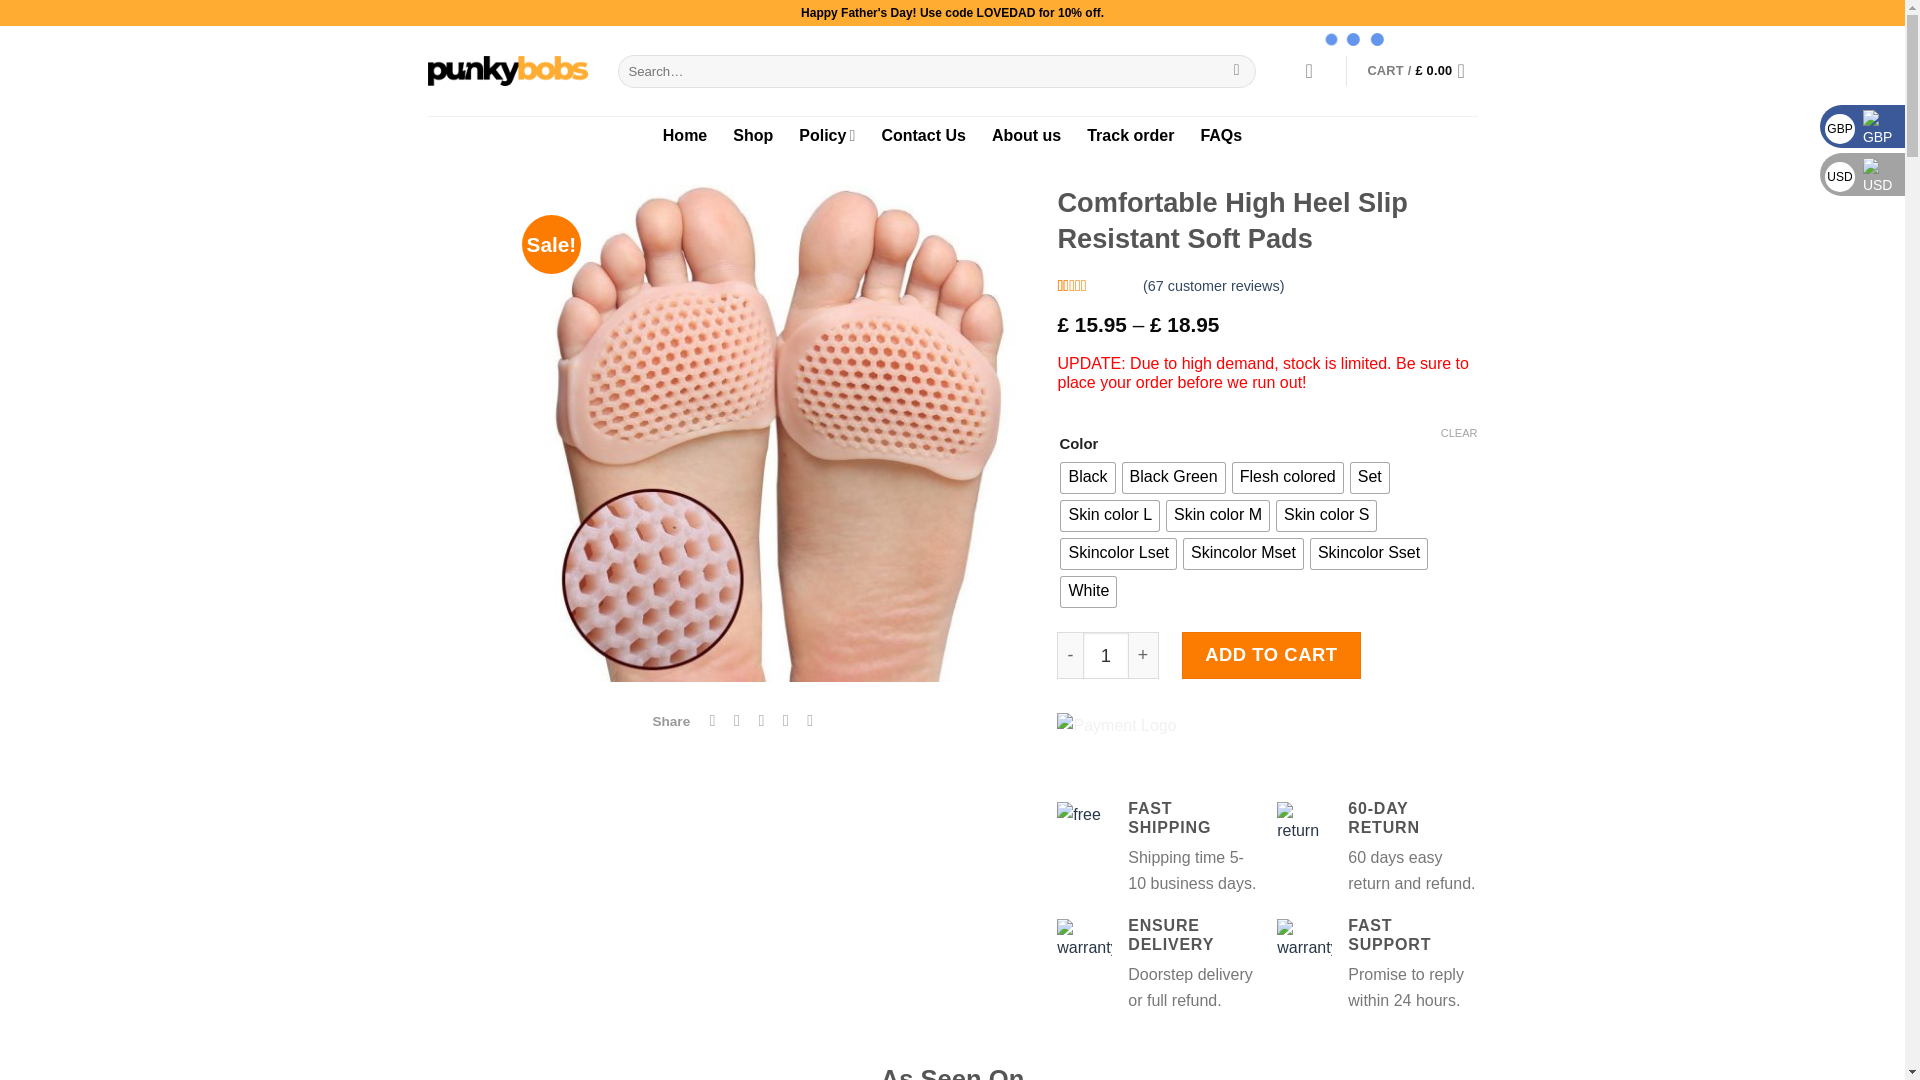 This screenshot has height=1080, width=1920. What do you see at coordinates (753, 135) in the screenshot?
I see `Shop` at bounding box center [753, 135].